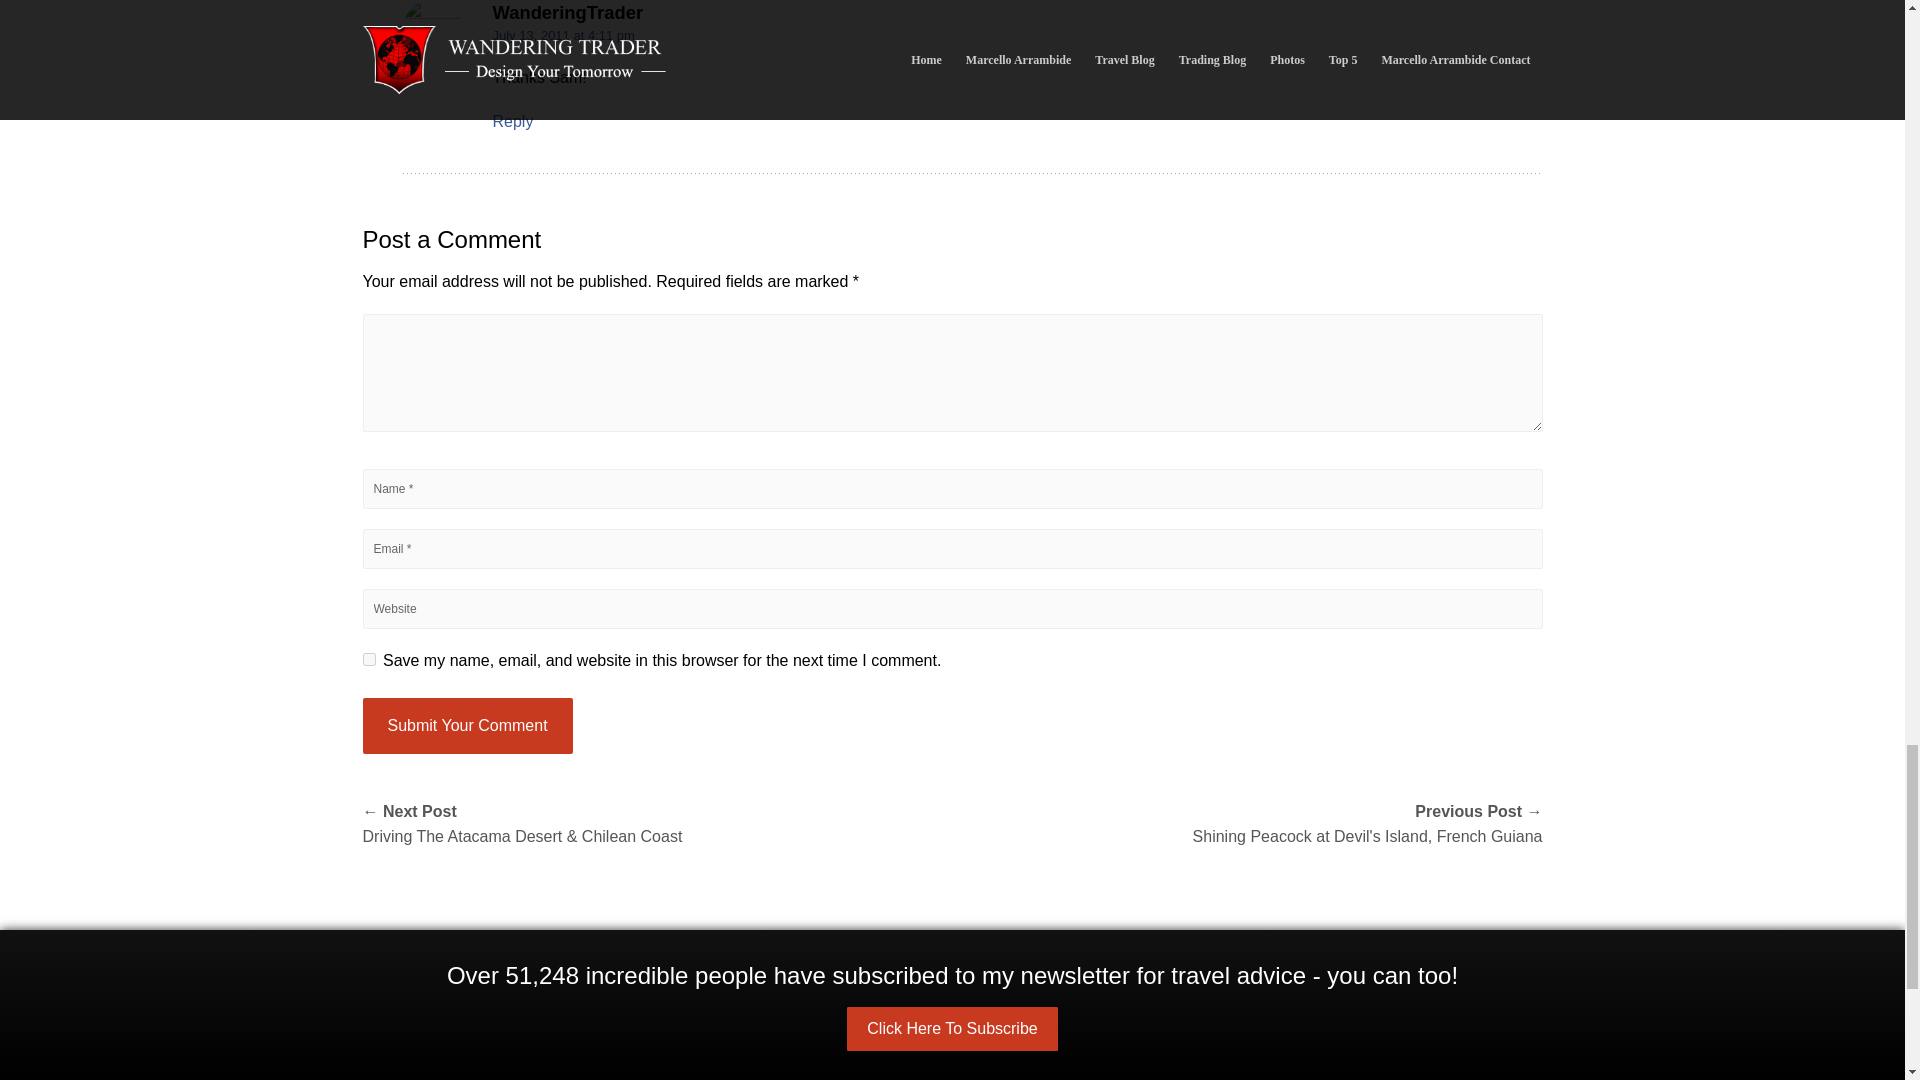  What do you see at coordinates (562, 36) in the screenshot?
I see `July 13, 2011 at 4:11 pm` at bounding box center [562, 36].